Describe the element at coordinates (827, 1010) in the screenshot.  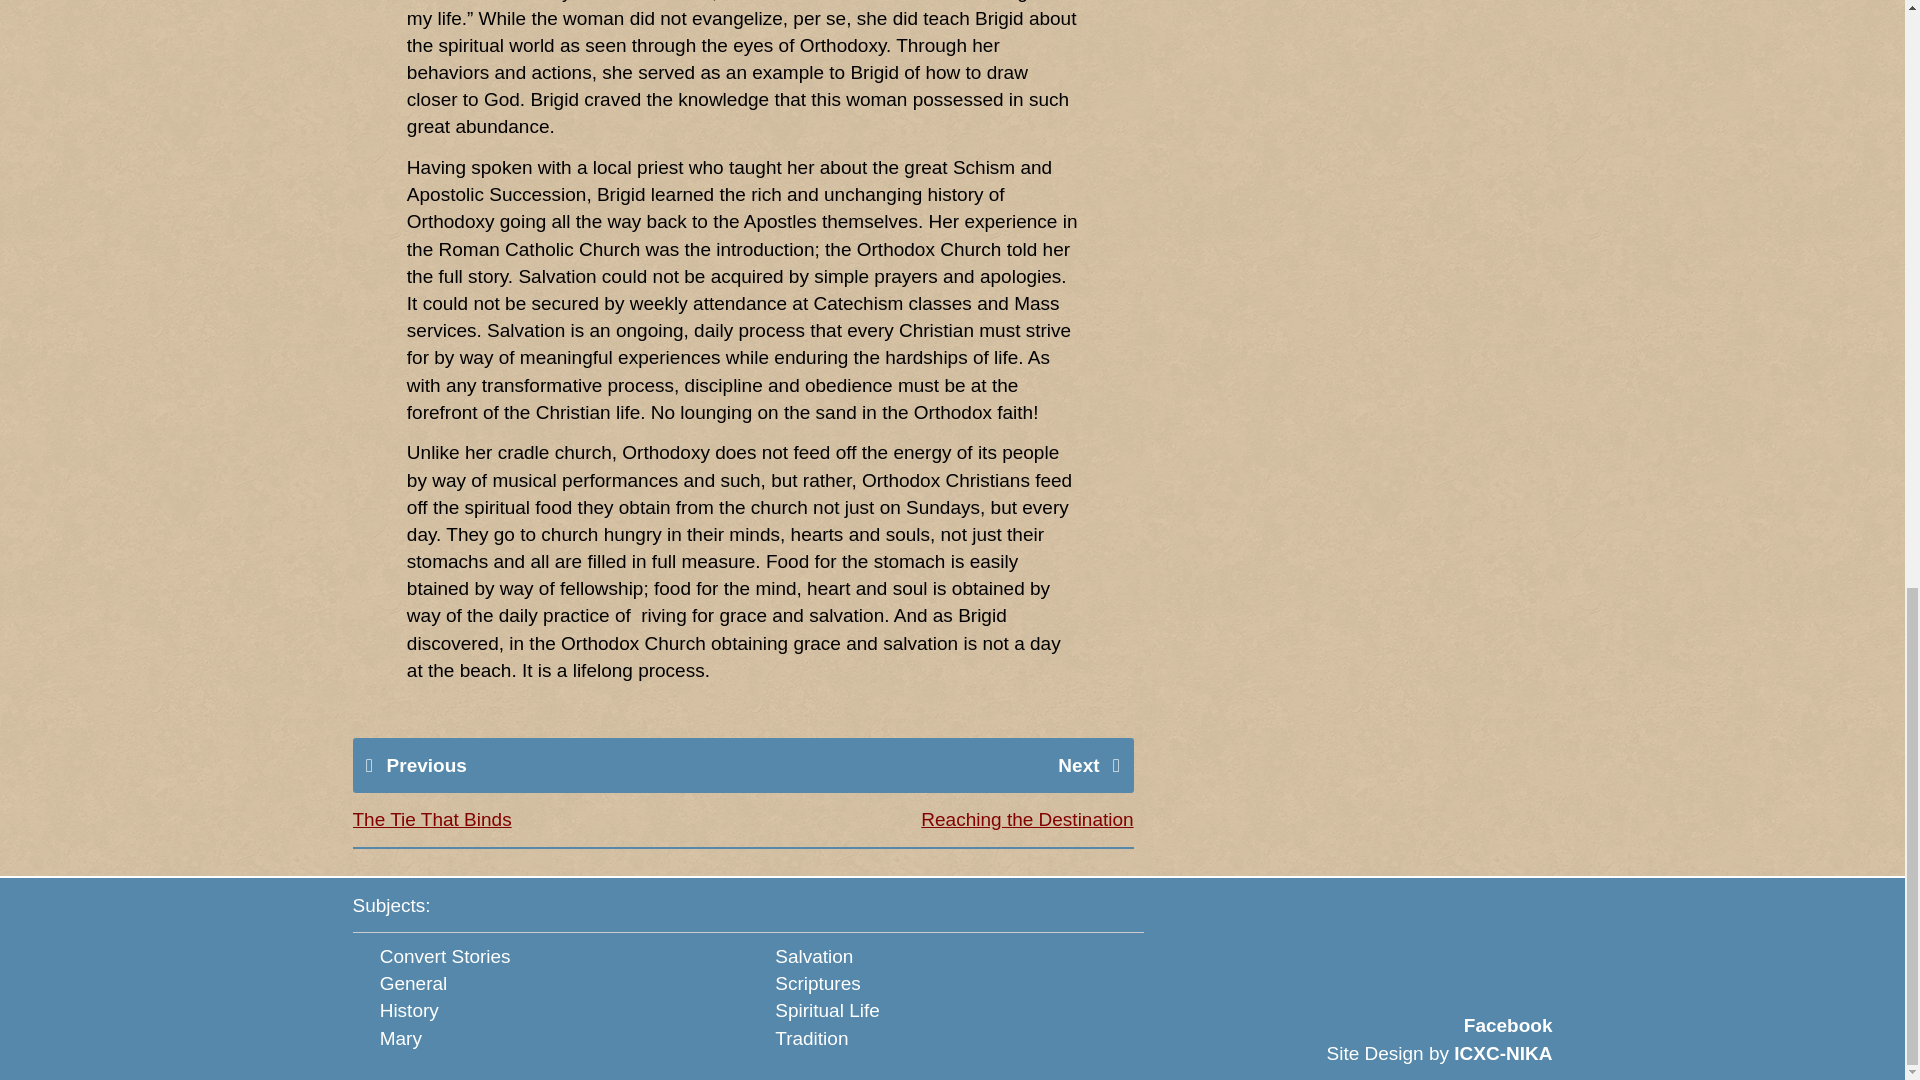
I see `Spiritual Life` at that location.